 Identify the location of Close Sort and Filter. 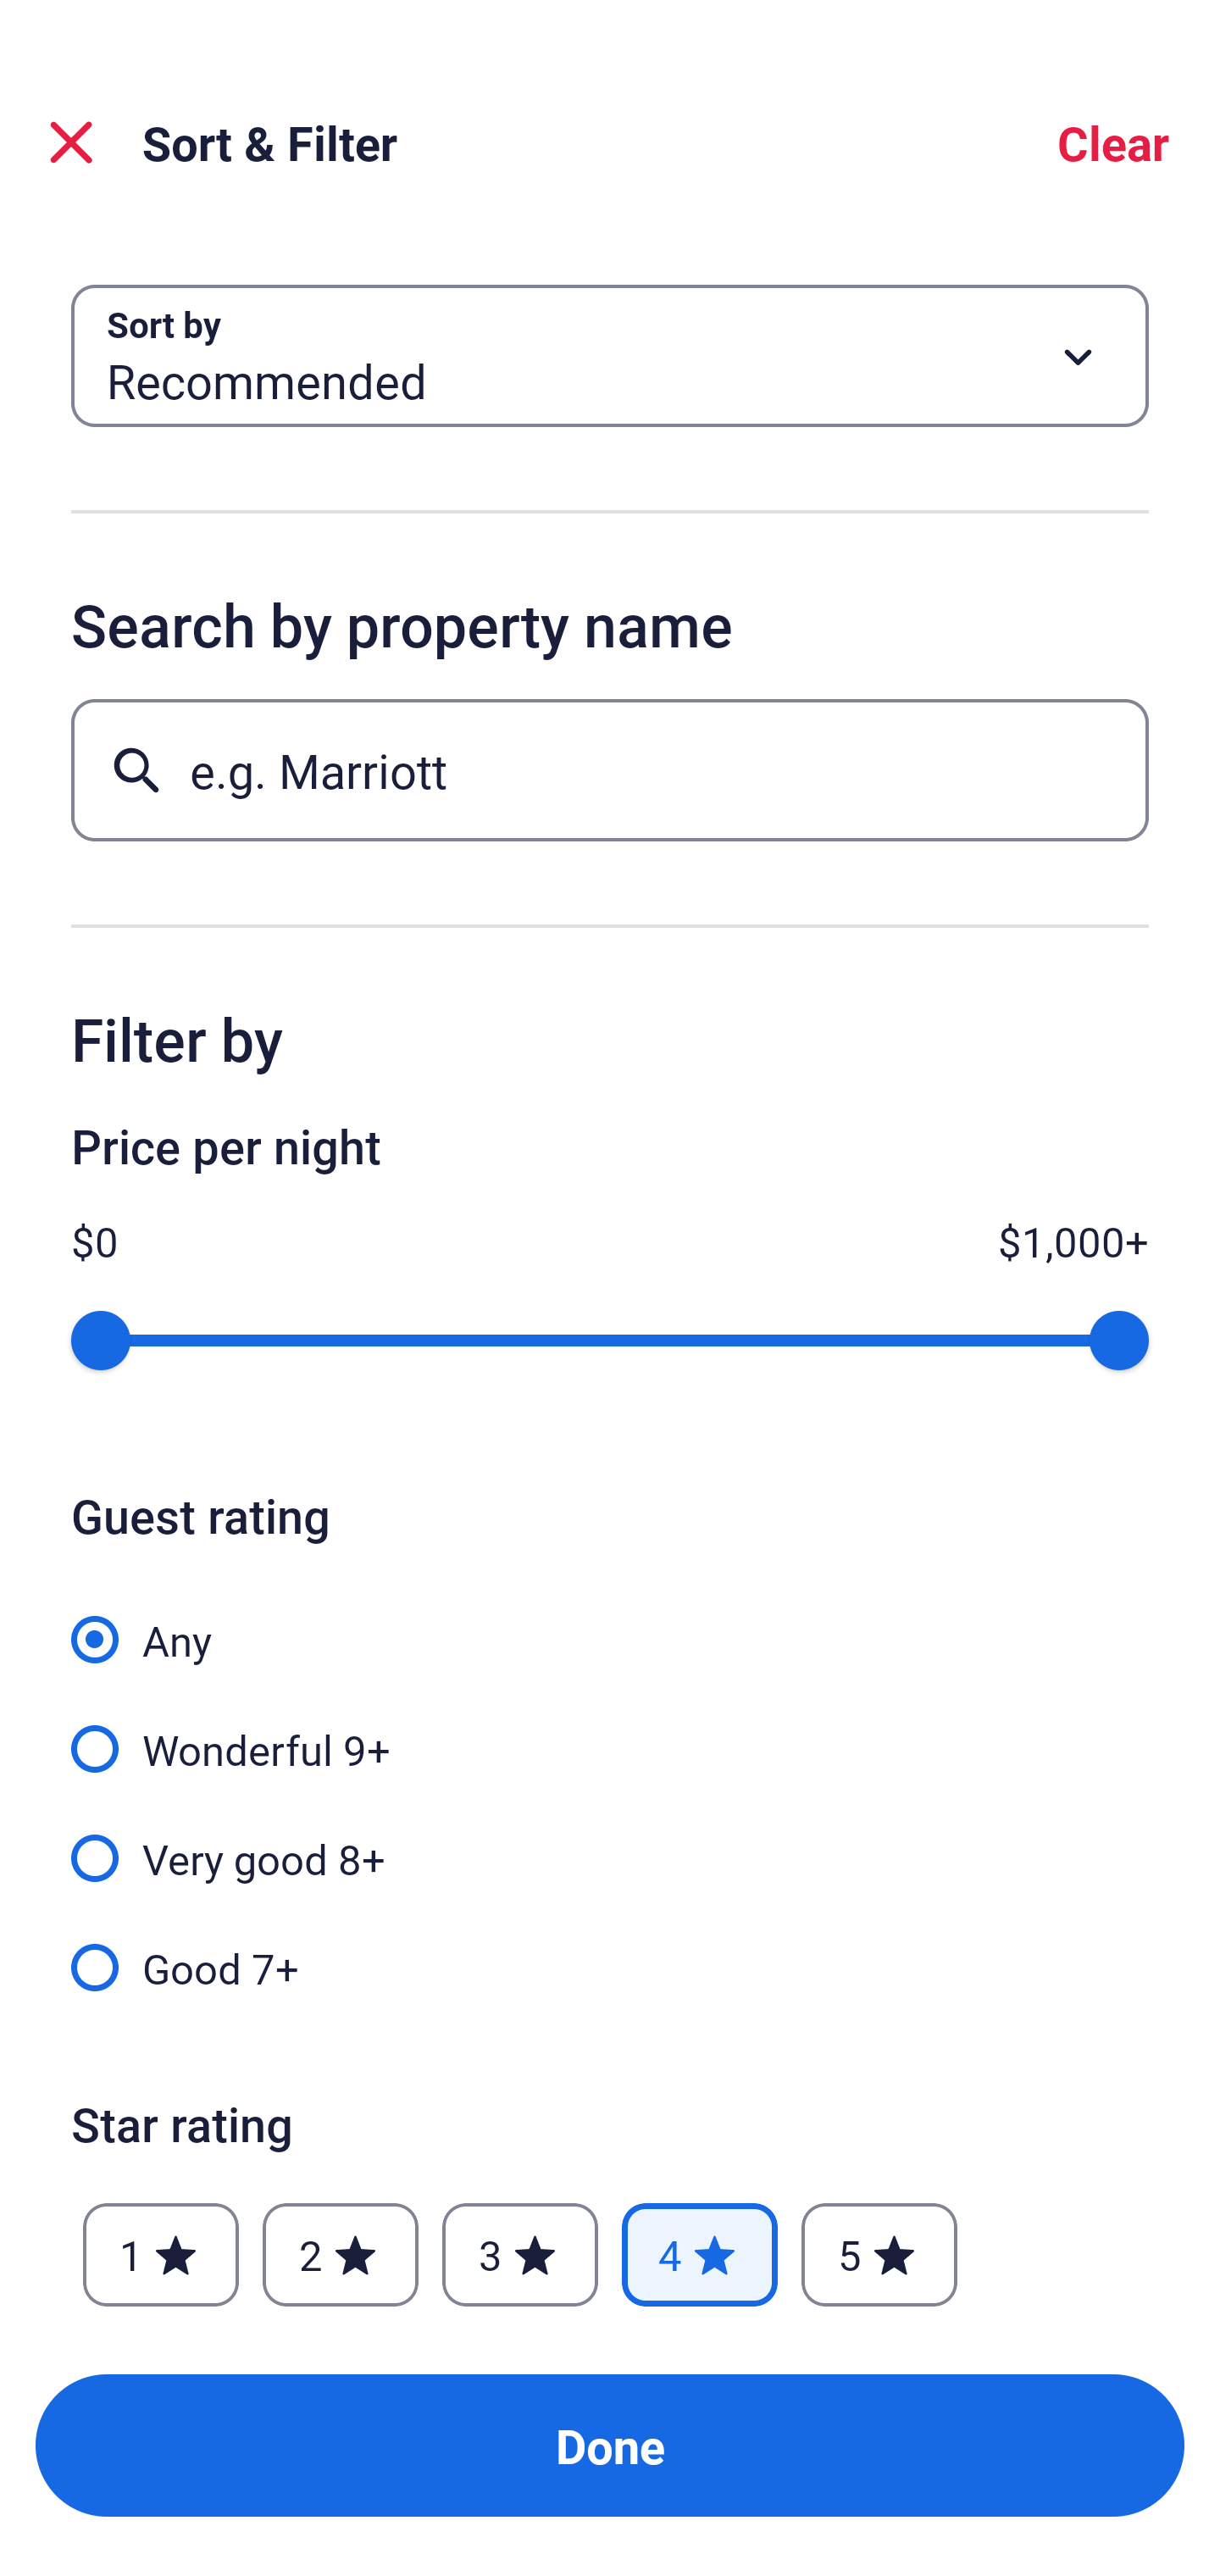
(71, 142).